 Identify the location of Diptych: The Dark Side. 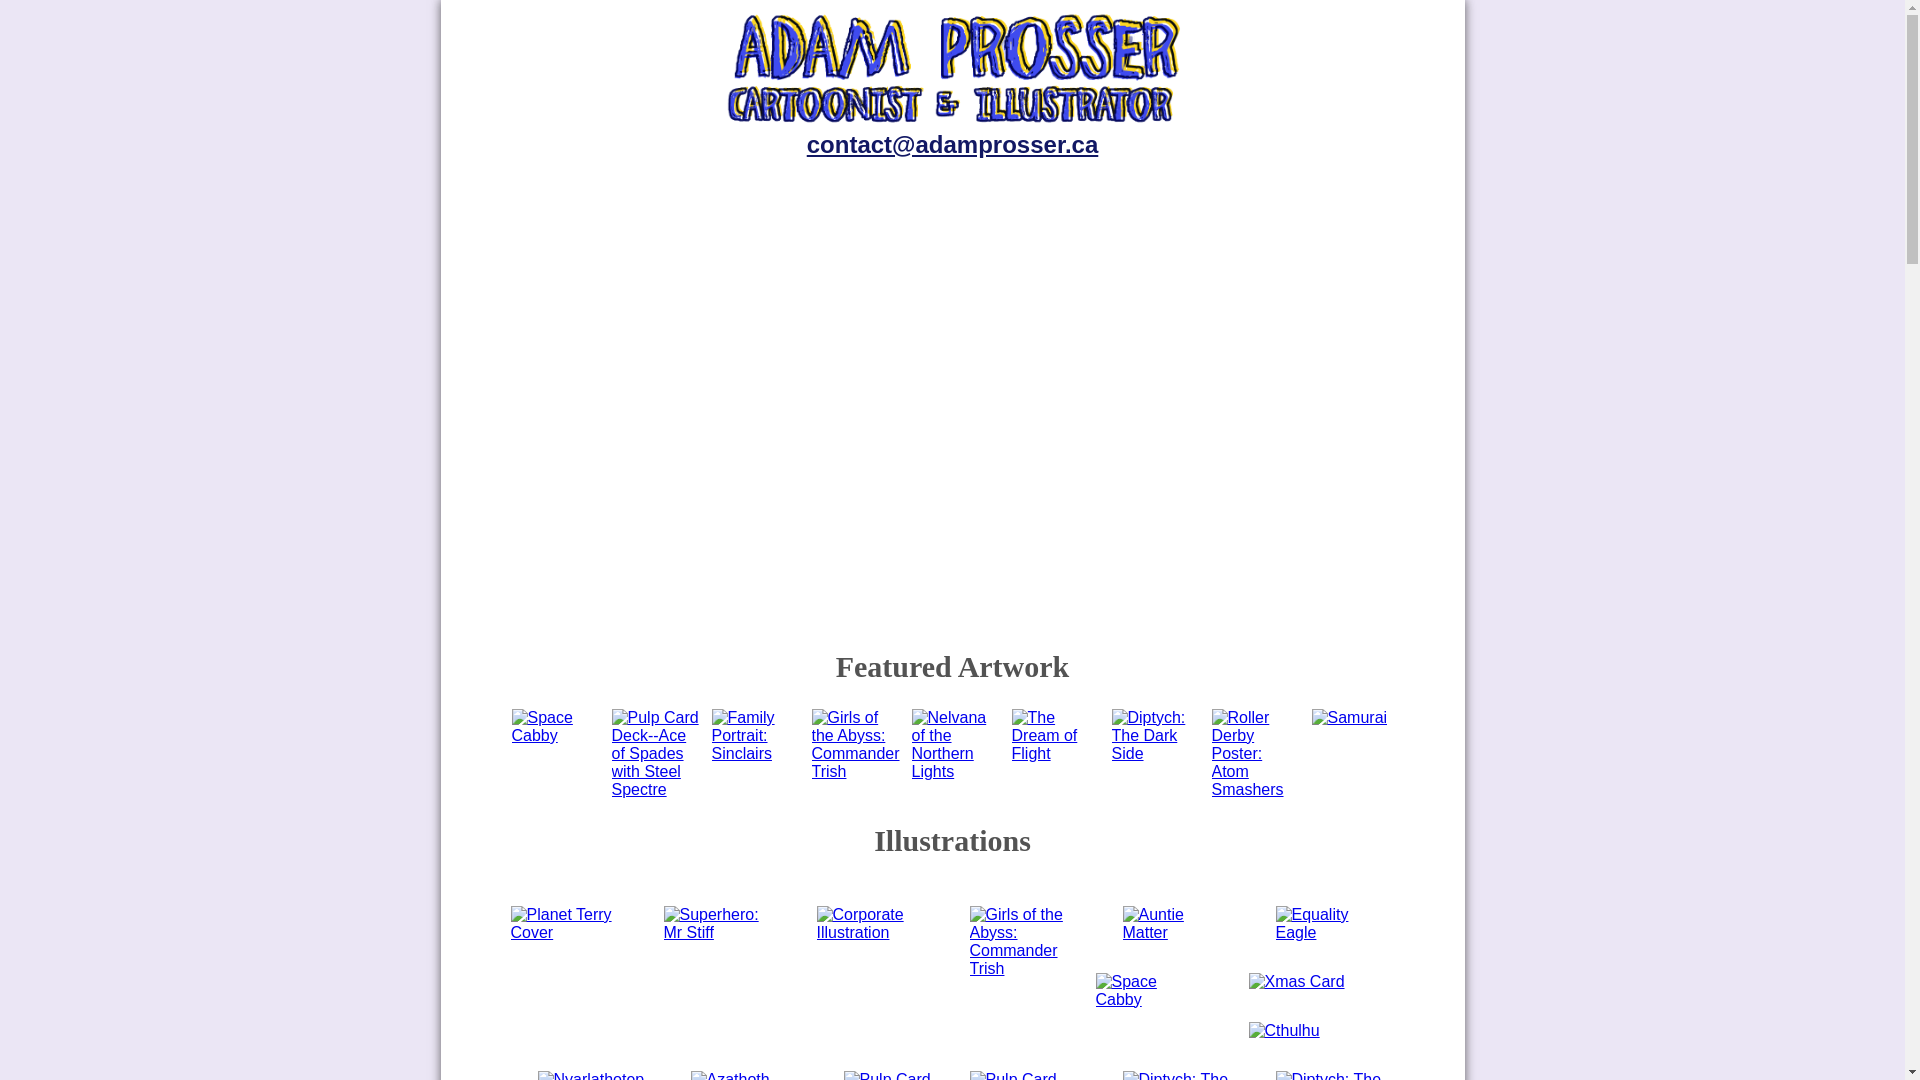
(1158, 754).